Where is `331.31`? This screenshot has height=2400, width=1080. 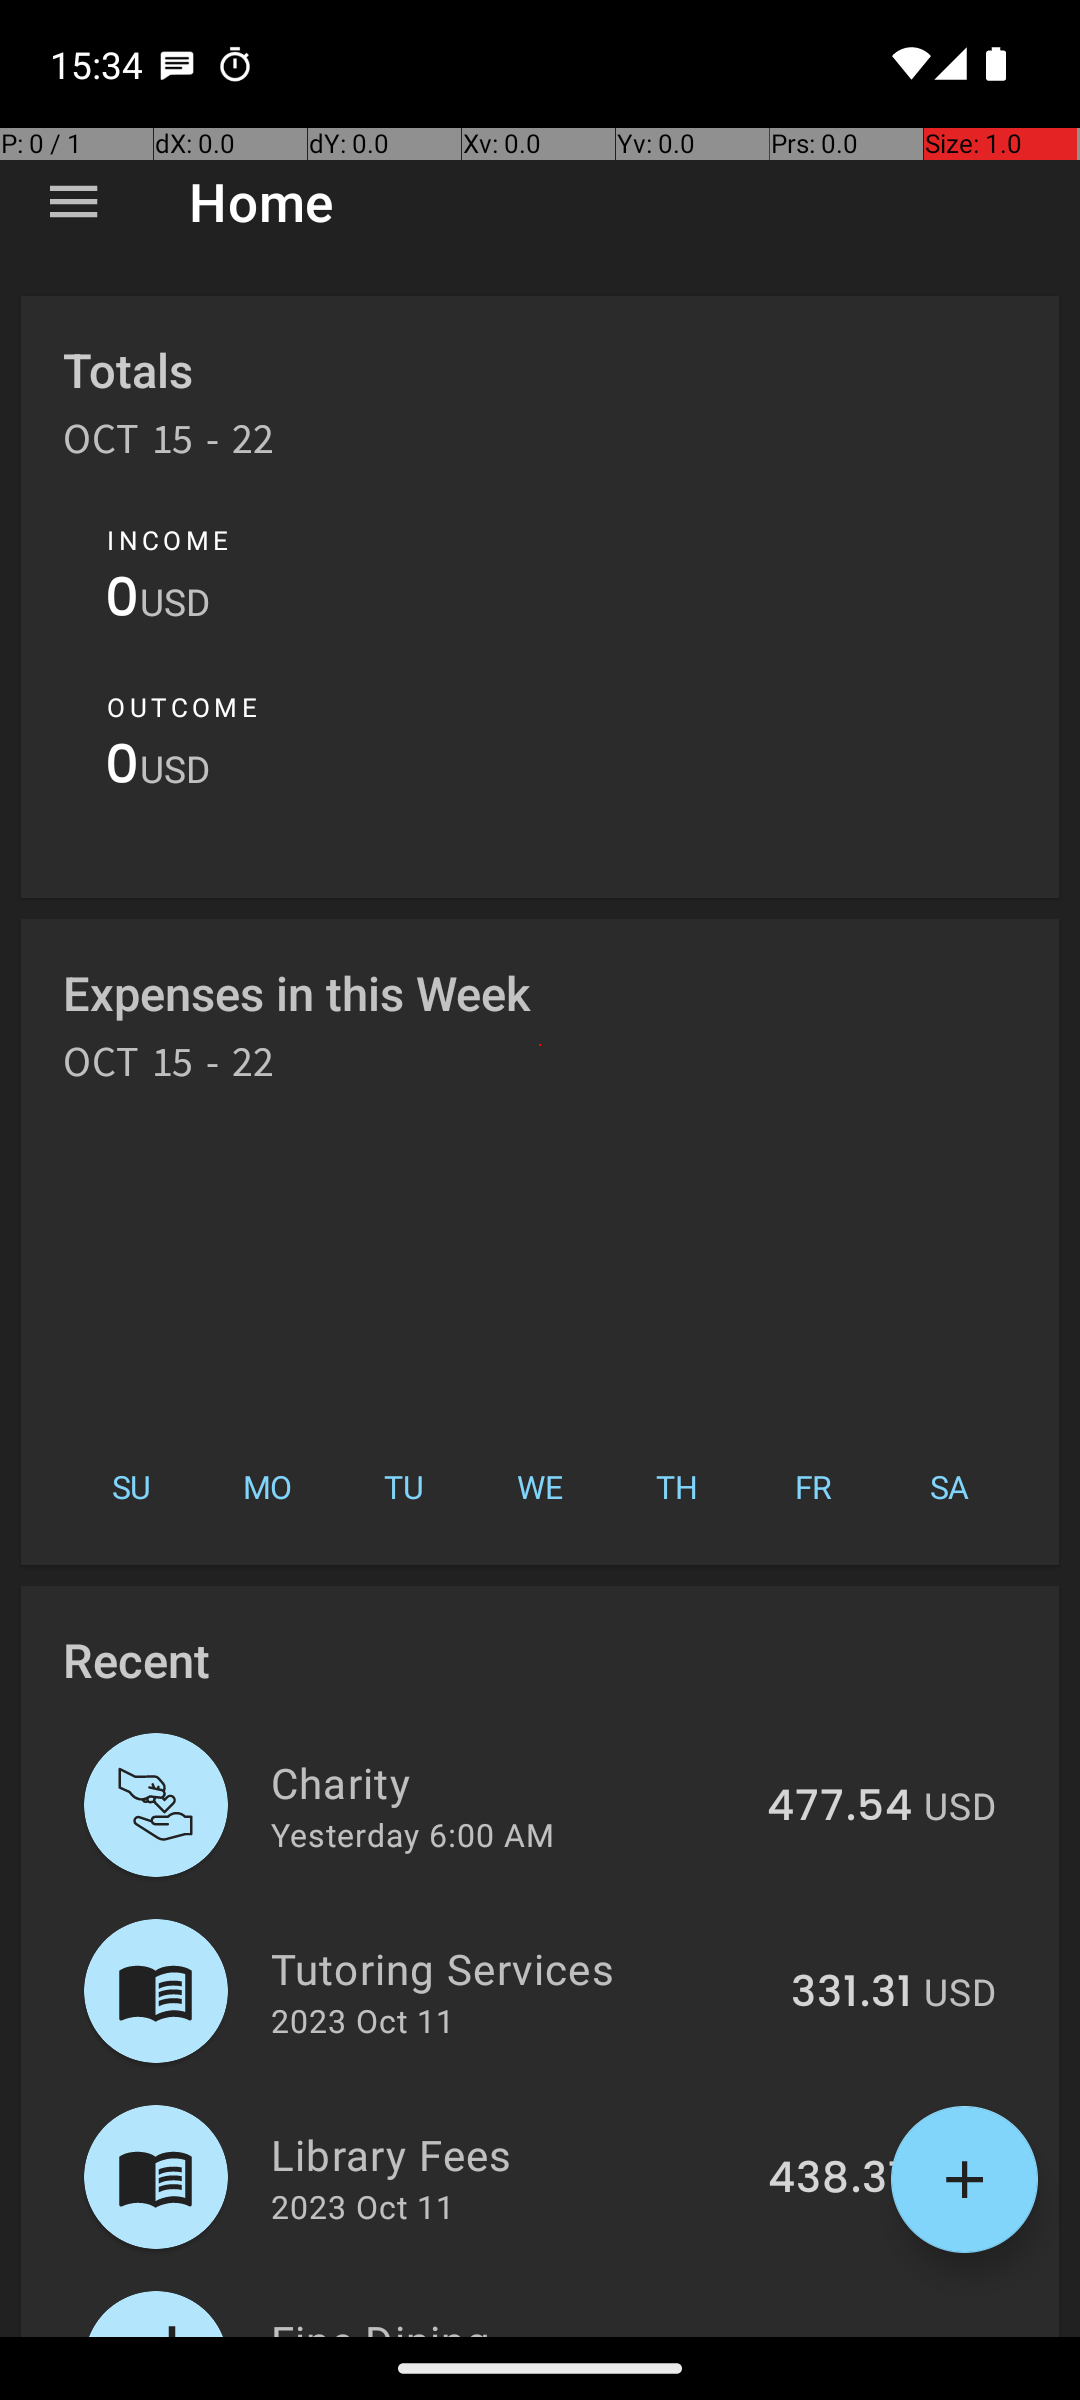
331.31 is located at coordinates (852, 1993).